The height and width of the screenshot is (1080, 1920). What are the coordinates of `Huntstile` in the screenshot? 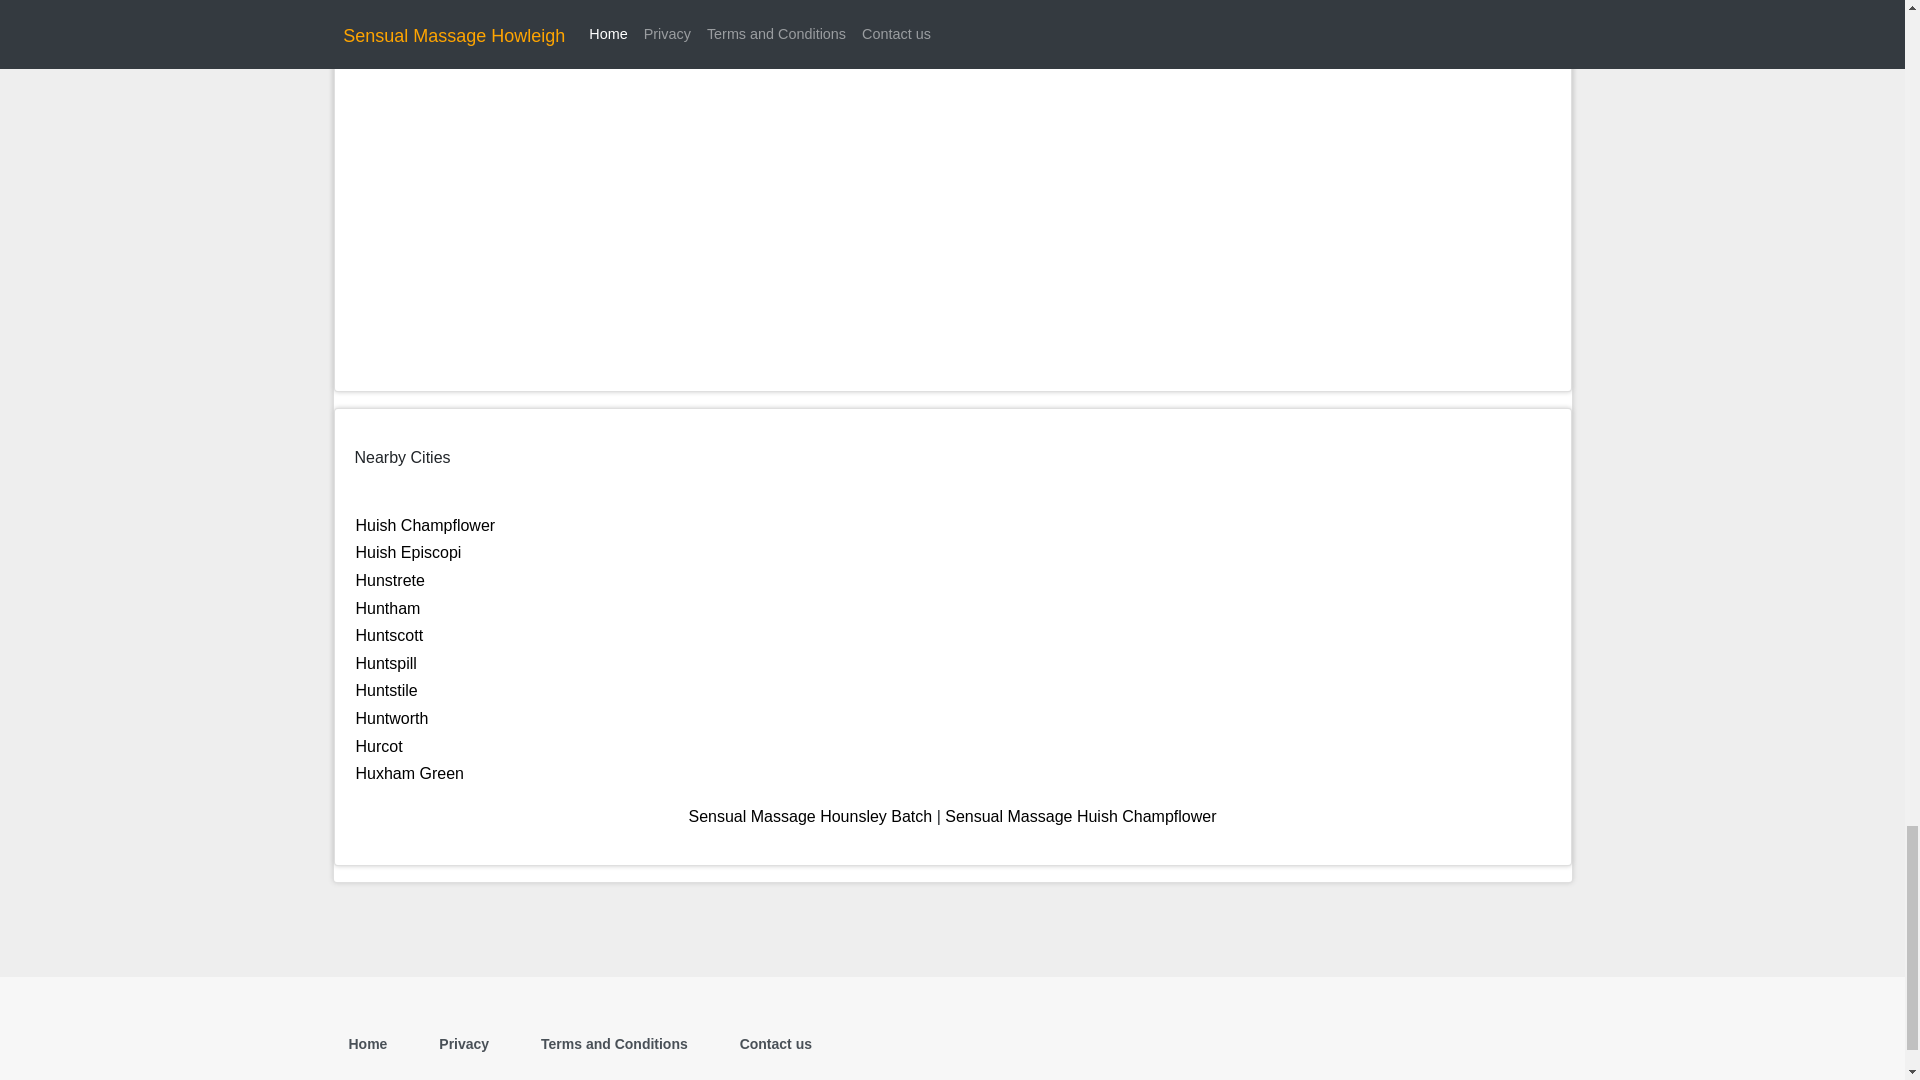 It's located at (386, 690).